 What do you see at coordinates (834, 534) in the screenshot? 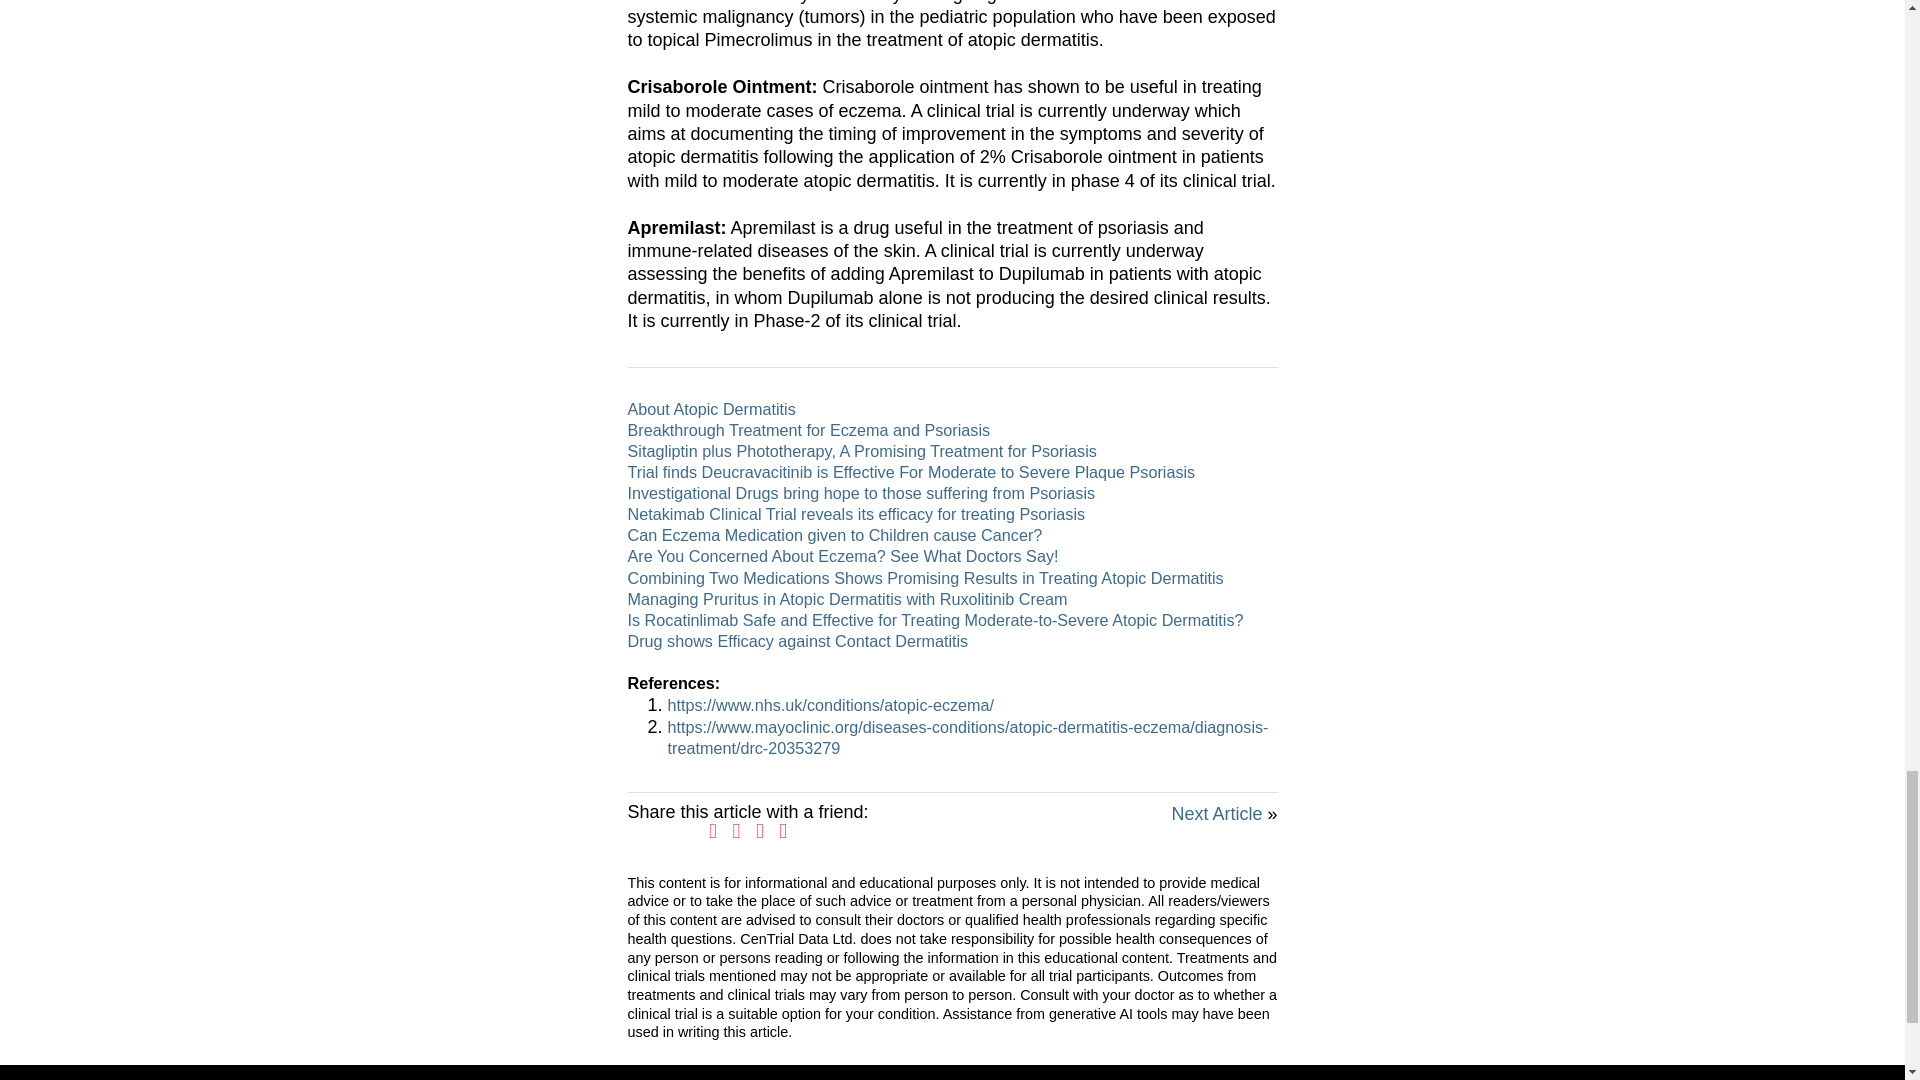
I see `Can Eczema Medication given to Children cause Cancer?` at bounding box center [834, 534].